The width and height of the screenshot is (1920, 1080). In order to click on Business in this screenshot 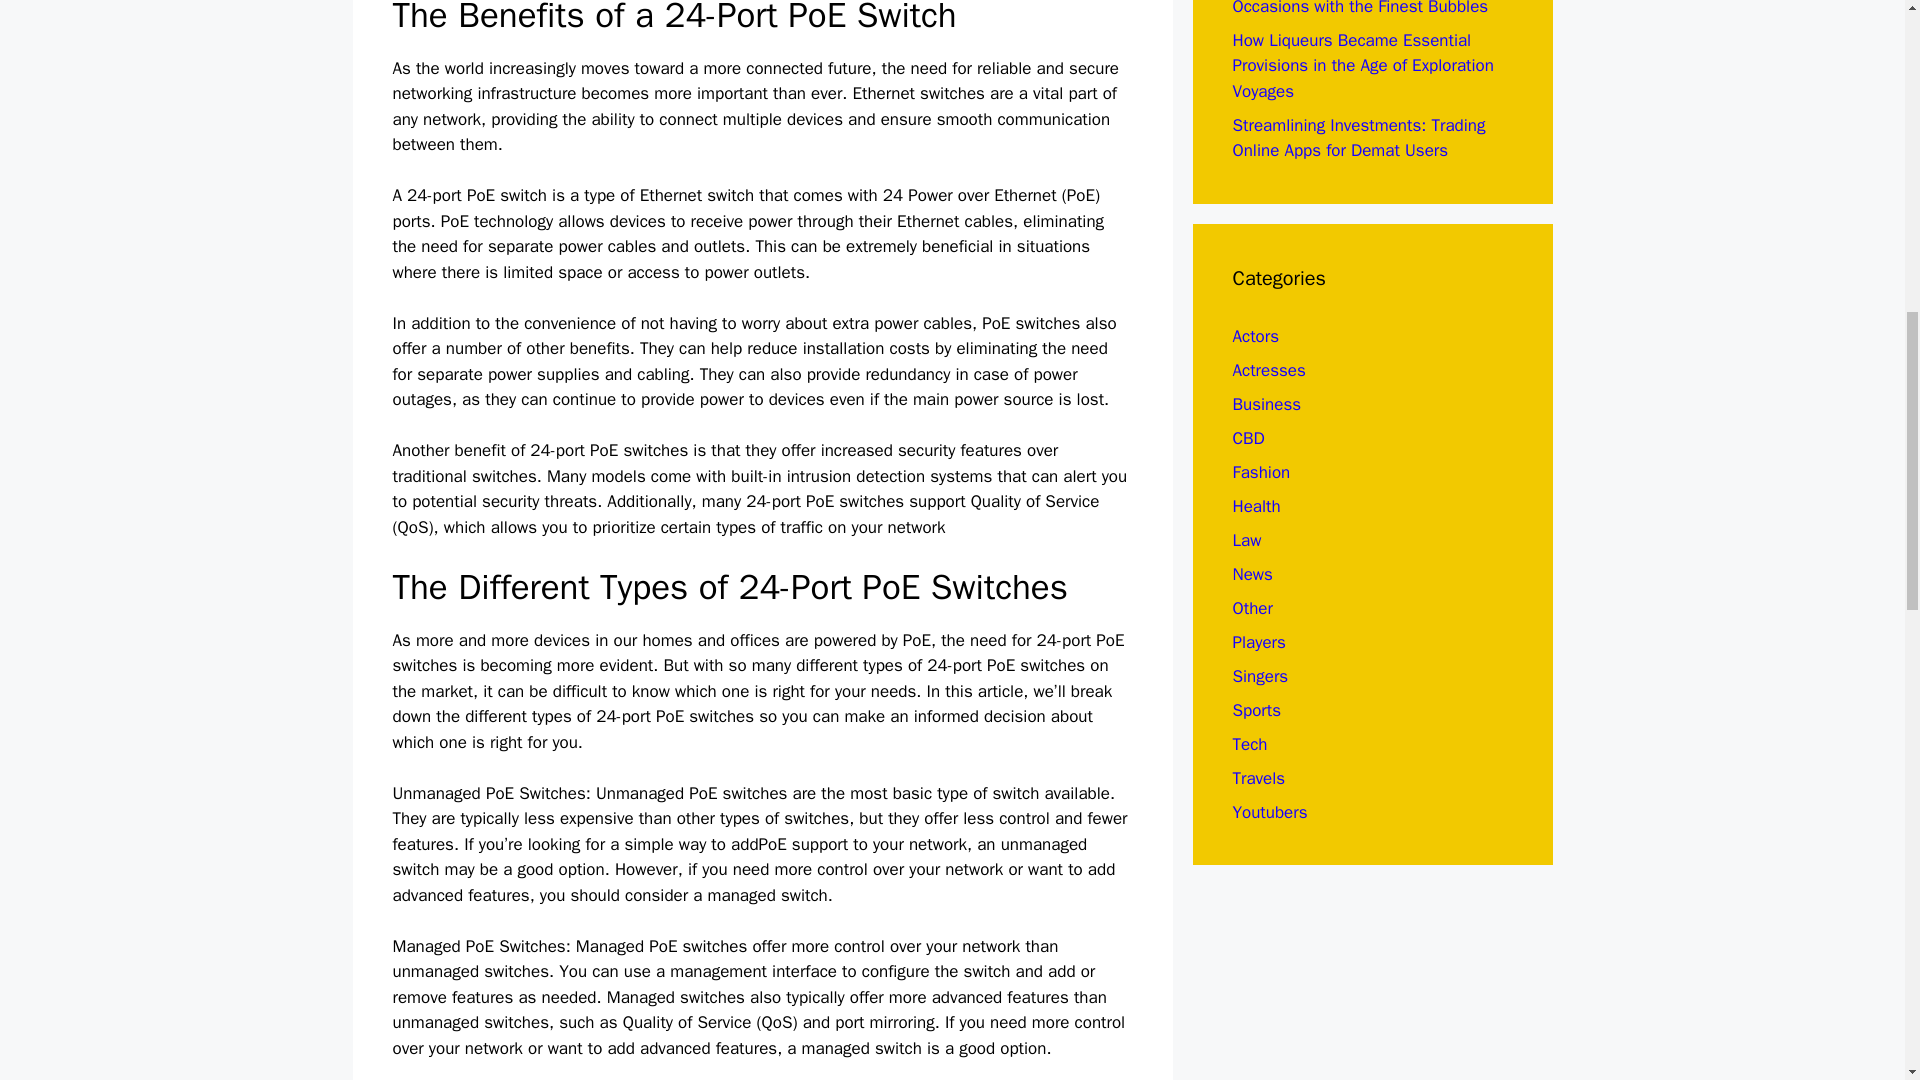, I will do `click(1266, 404)`.